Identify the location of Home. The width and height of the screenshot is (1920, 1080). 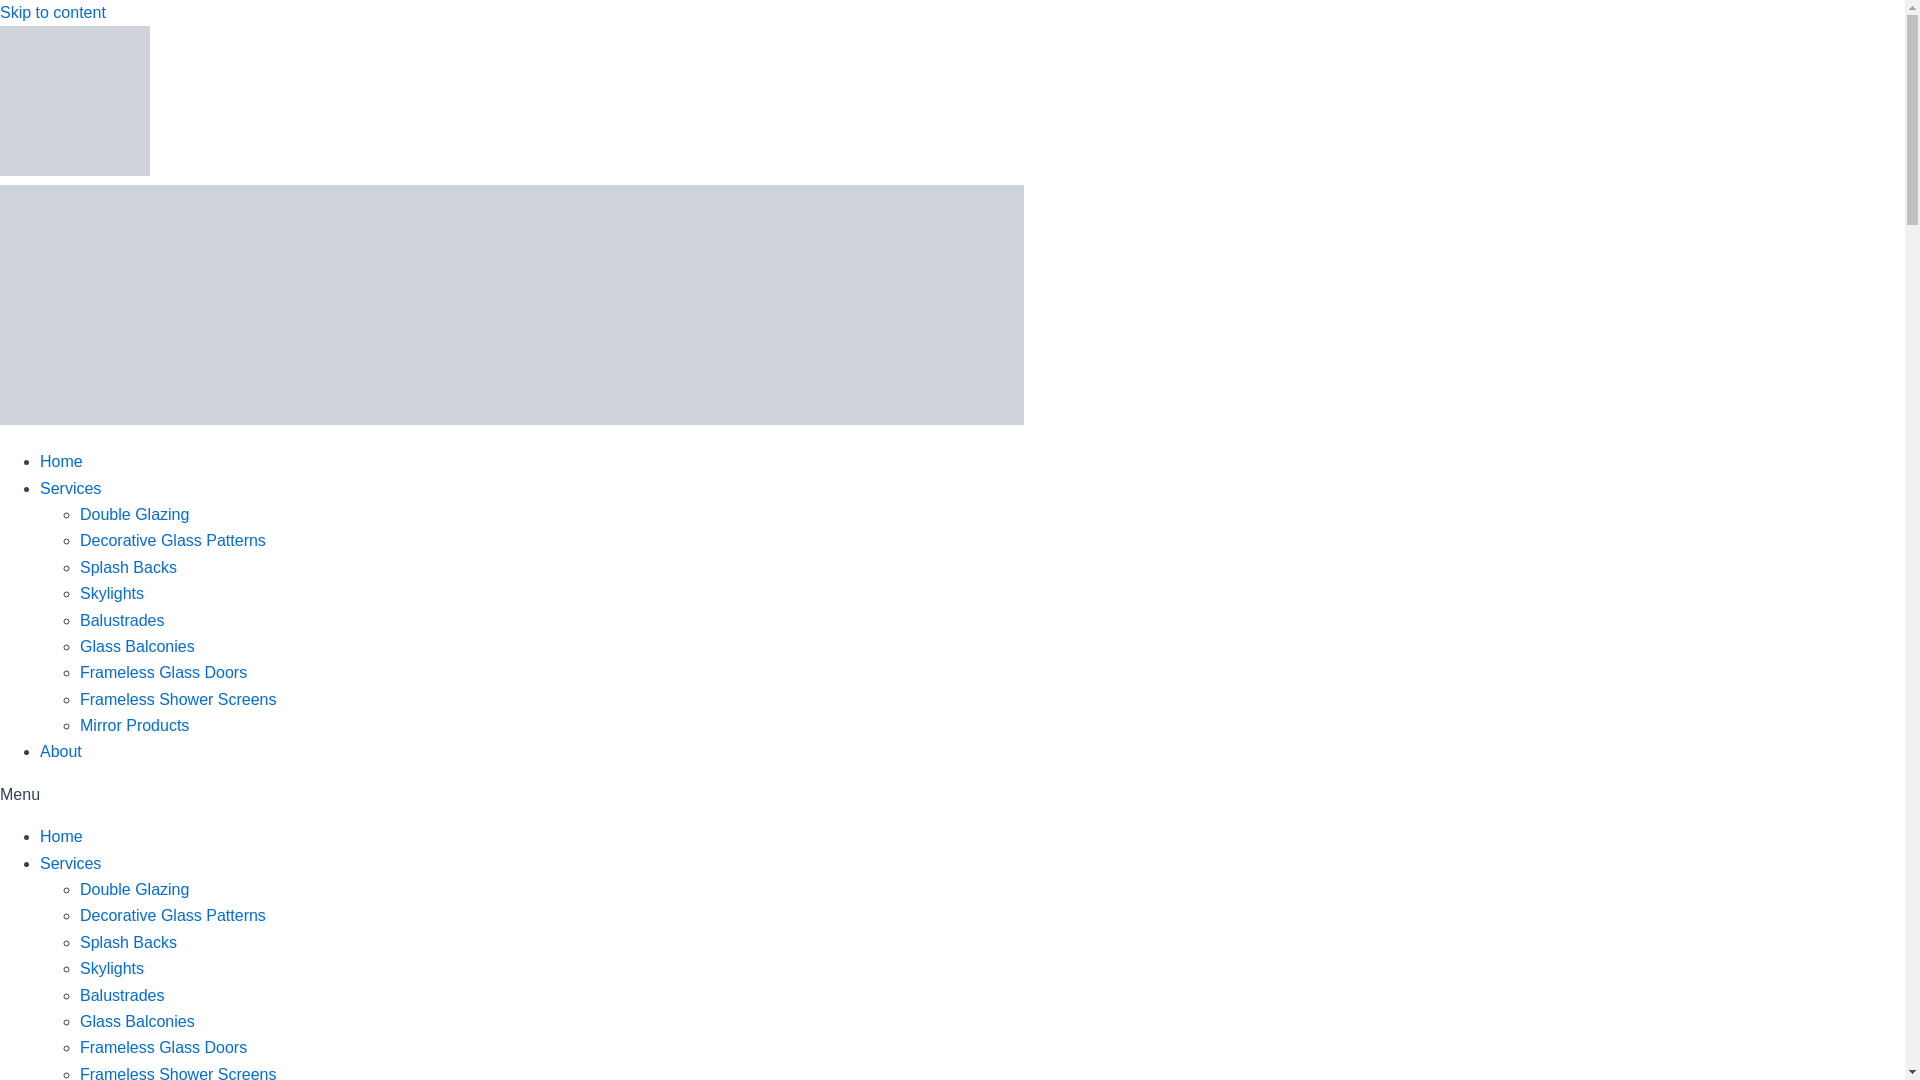
(61, 836).